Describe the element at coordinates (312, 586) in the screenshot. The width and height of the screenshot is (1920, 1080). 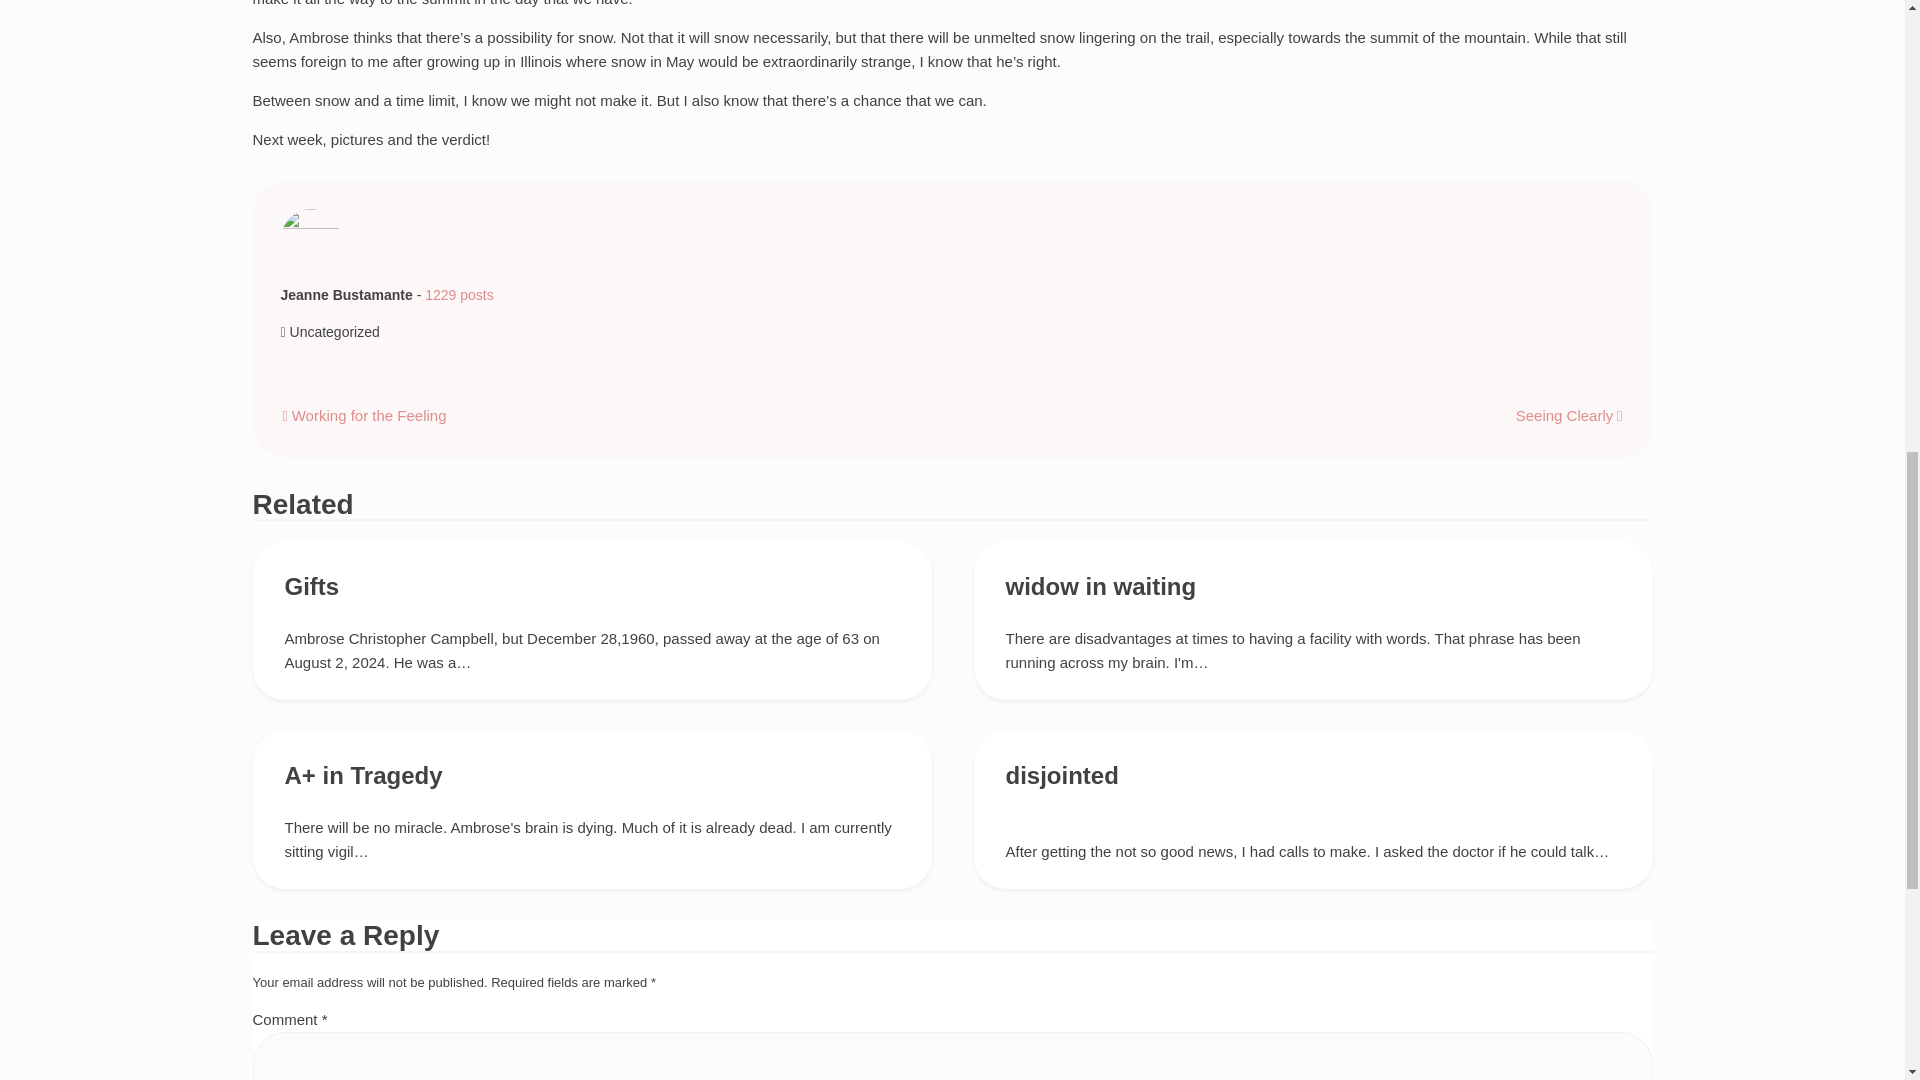
I see `Gifts` at that location.